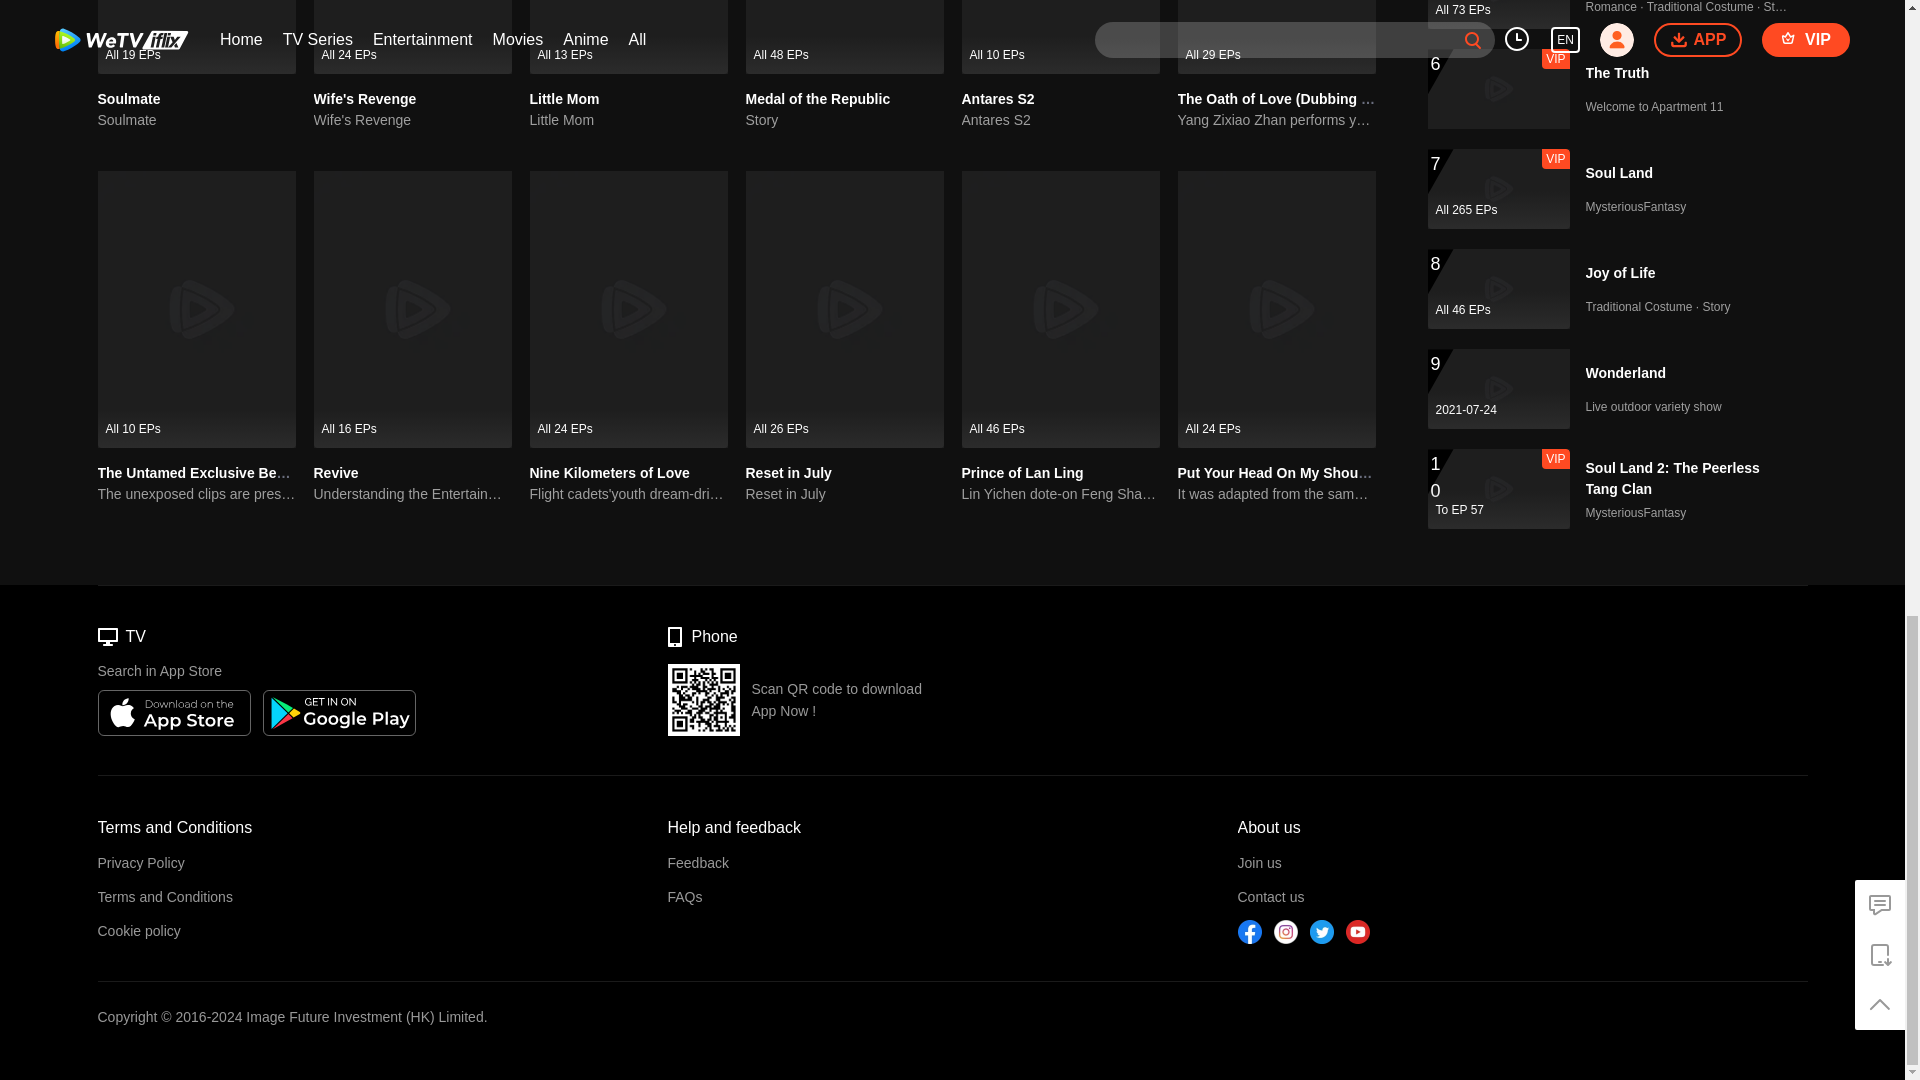 This screenshot has width=1920, height=1080. Describe the element at coordinates (365, 98) in the screenshot. I see `Wife's Revenge` at that location.